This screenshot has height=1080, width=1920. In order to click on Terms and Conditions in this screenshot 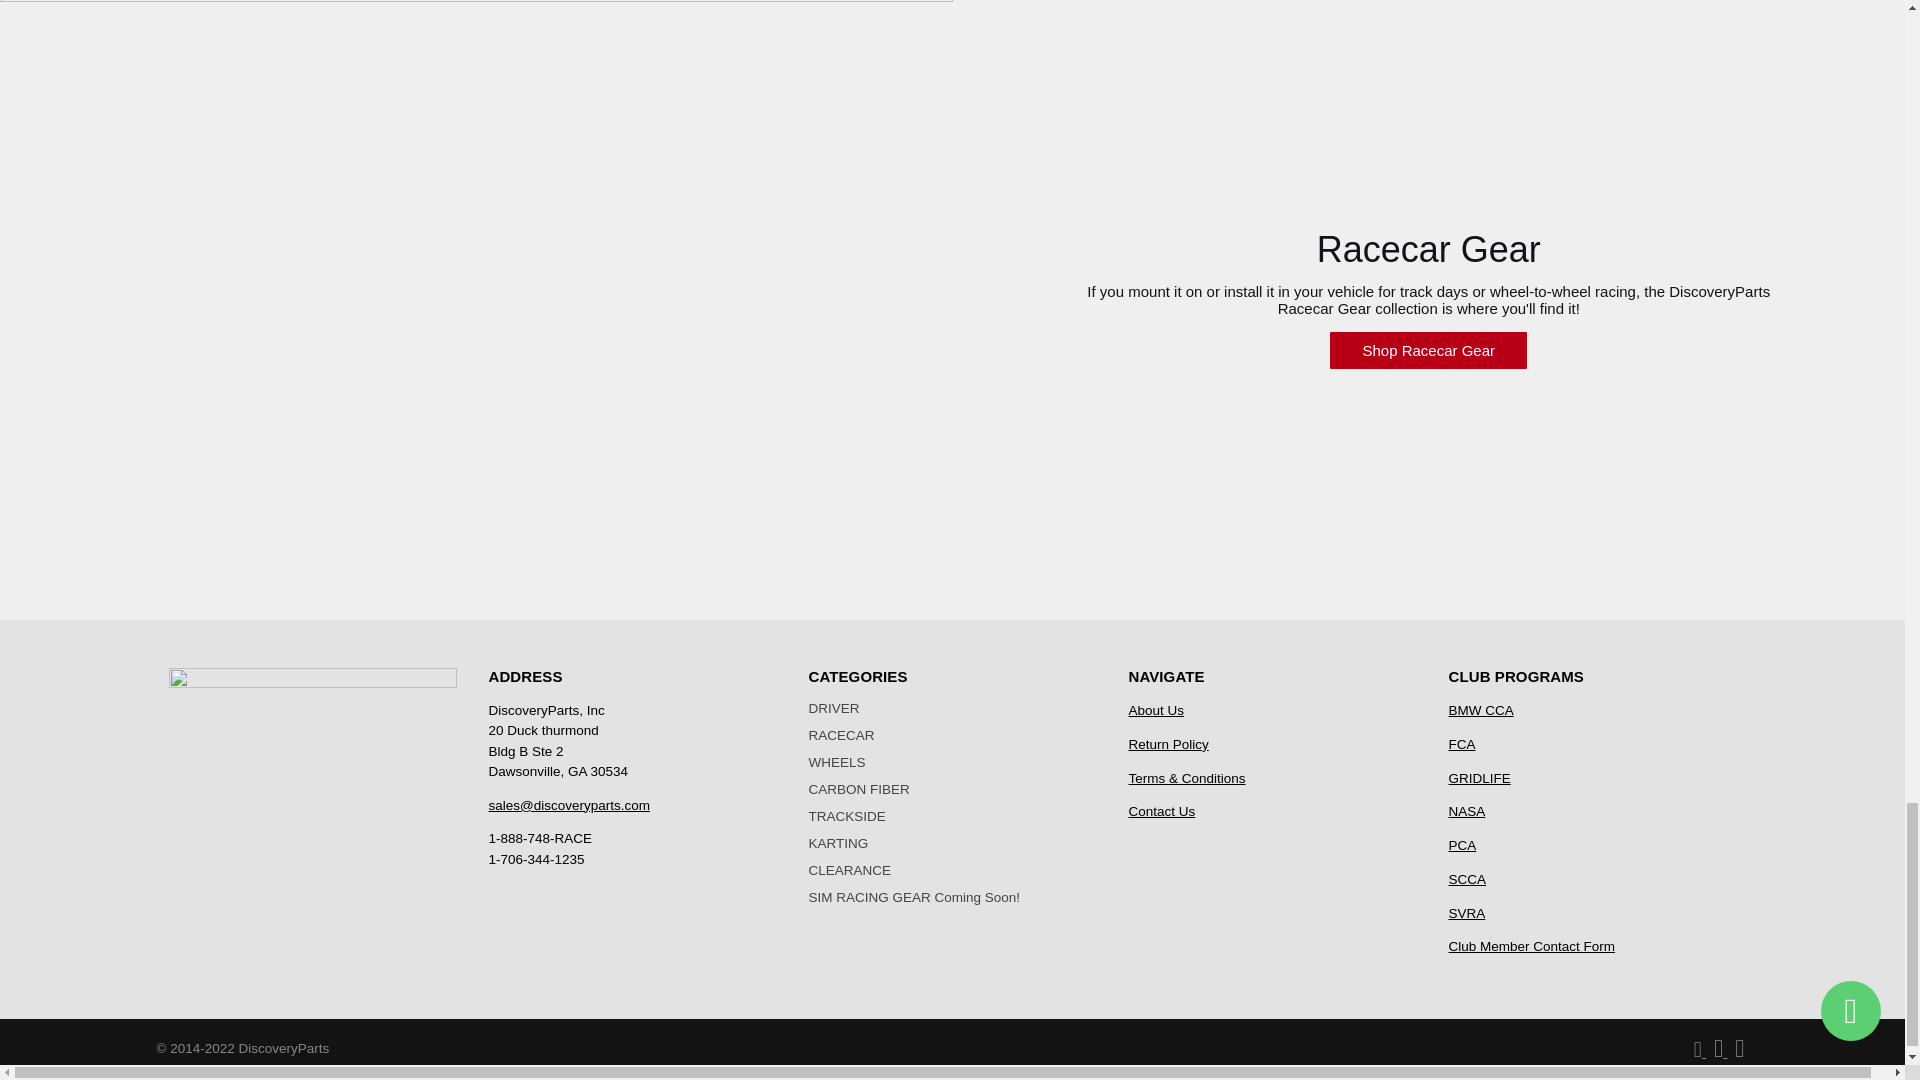, I will do `click(1186, 778)`.